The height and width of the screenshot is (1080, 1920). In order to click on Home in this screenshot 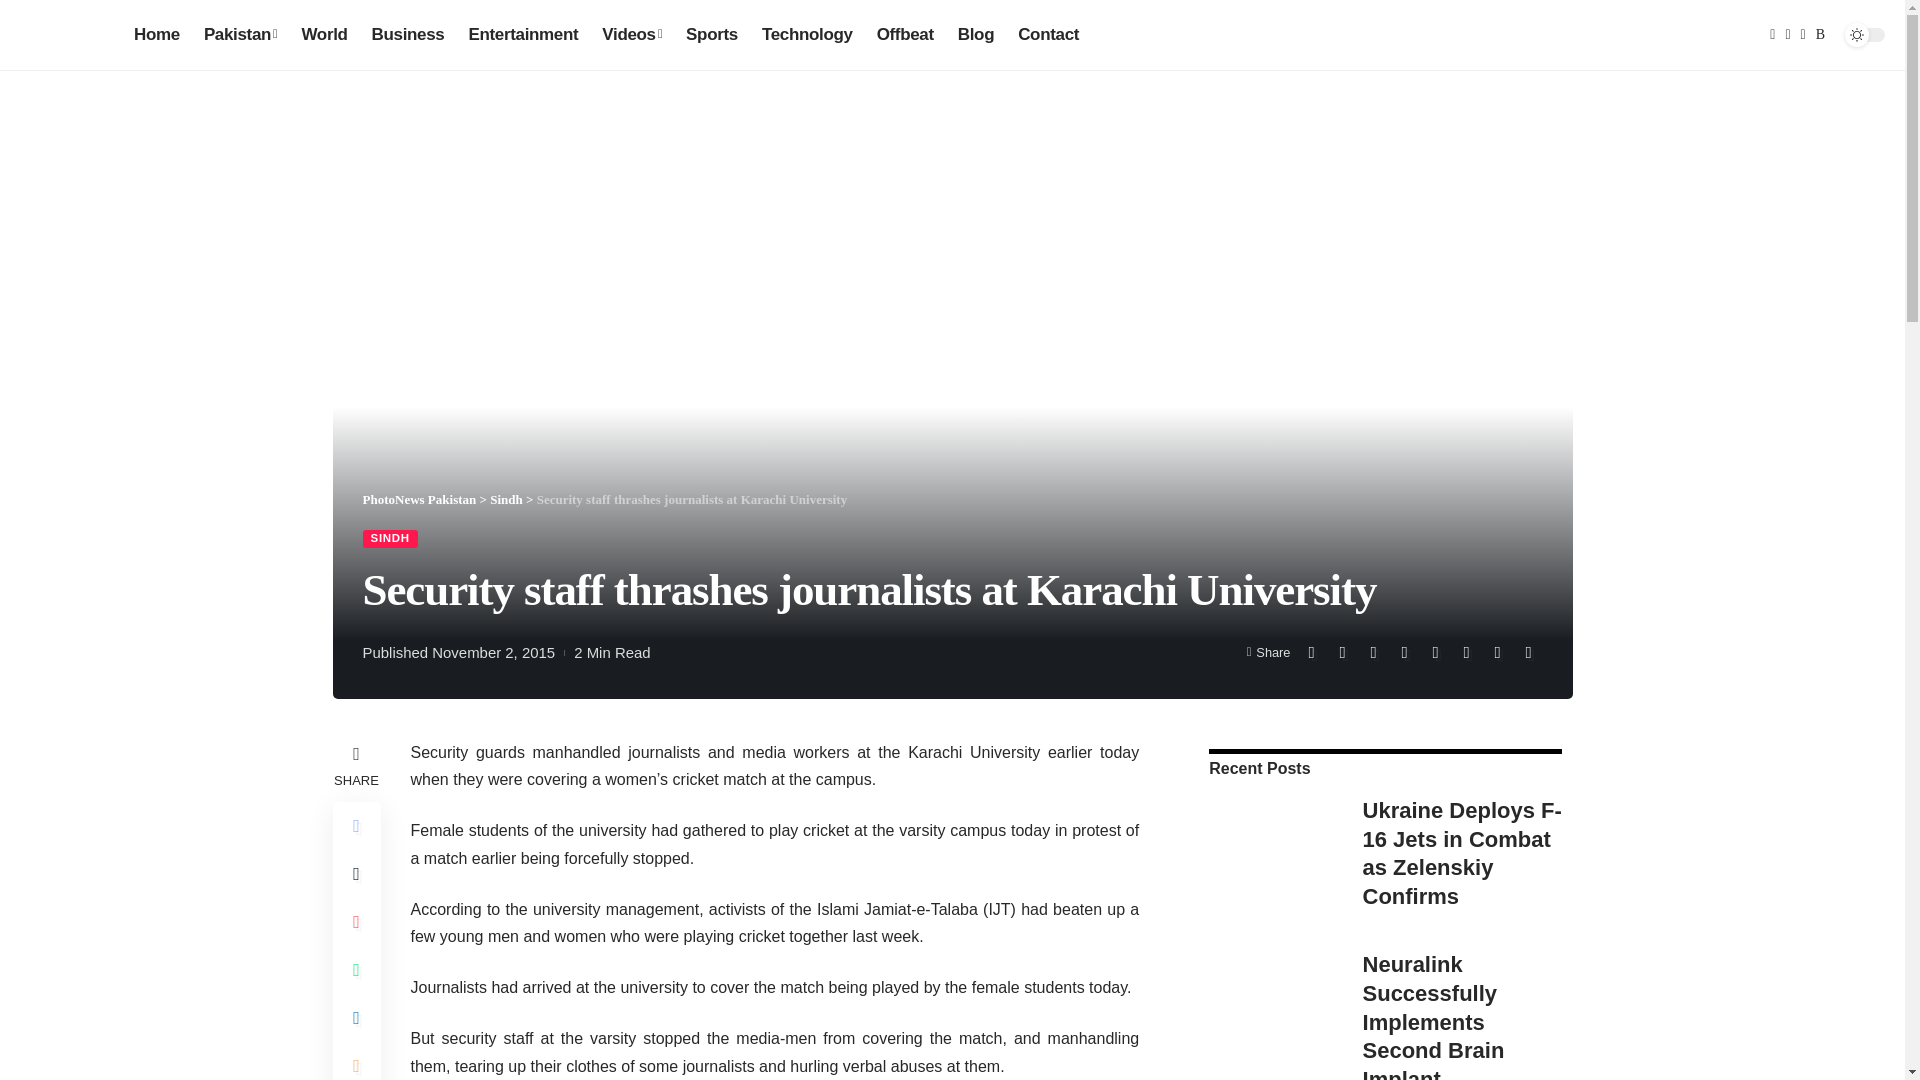, I will do `click(157, 34)`.